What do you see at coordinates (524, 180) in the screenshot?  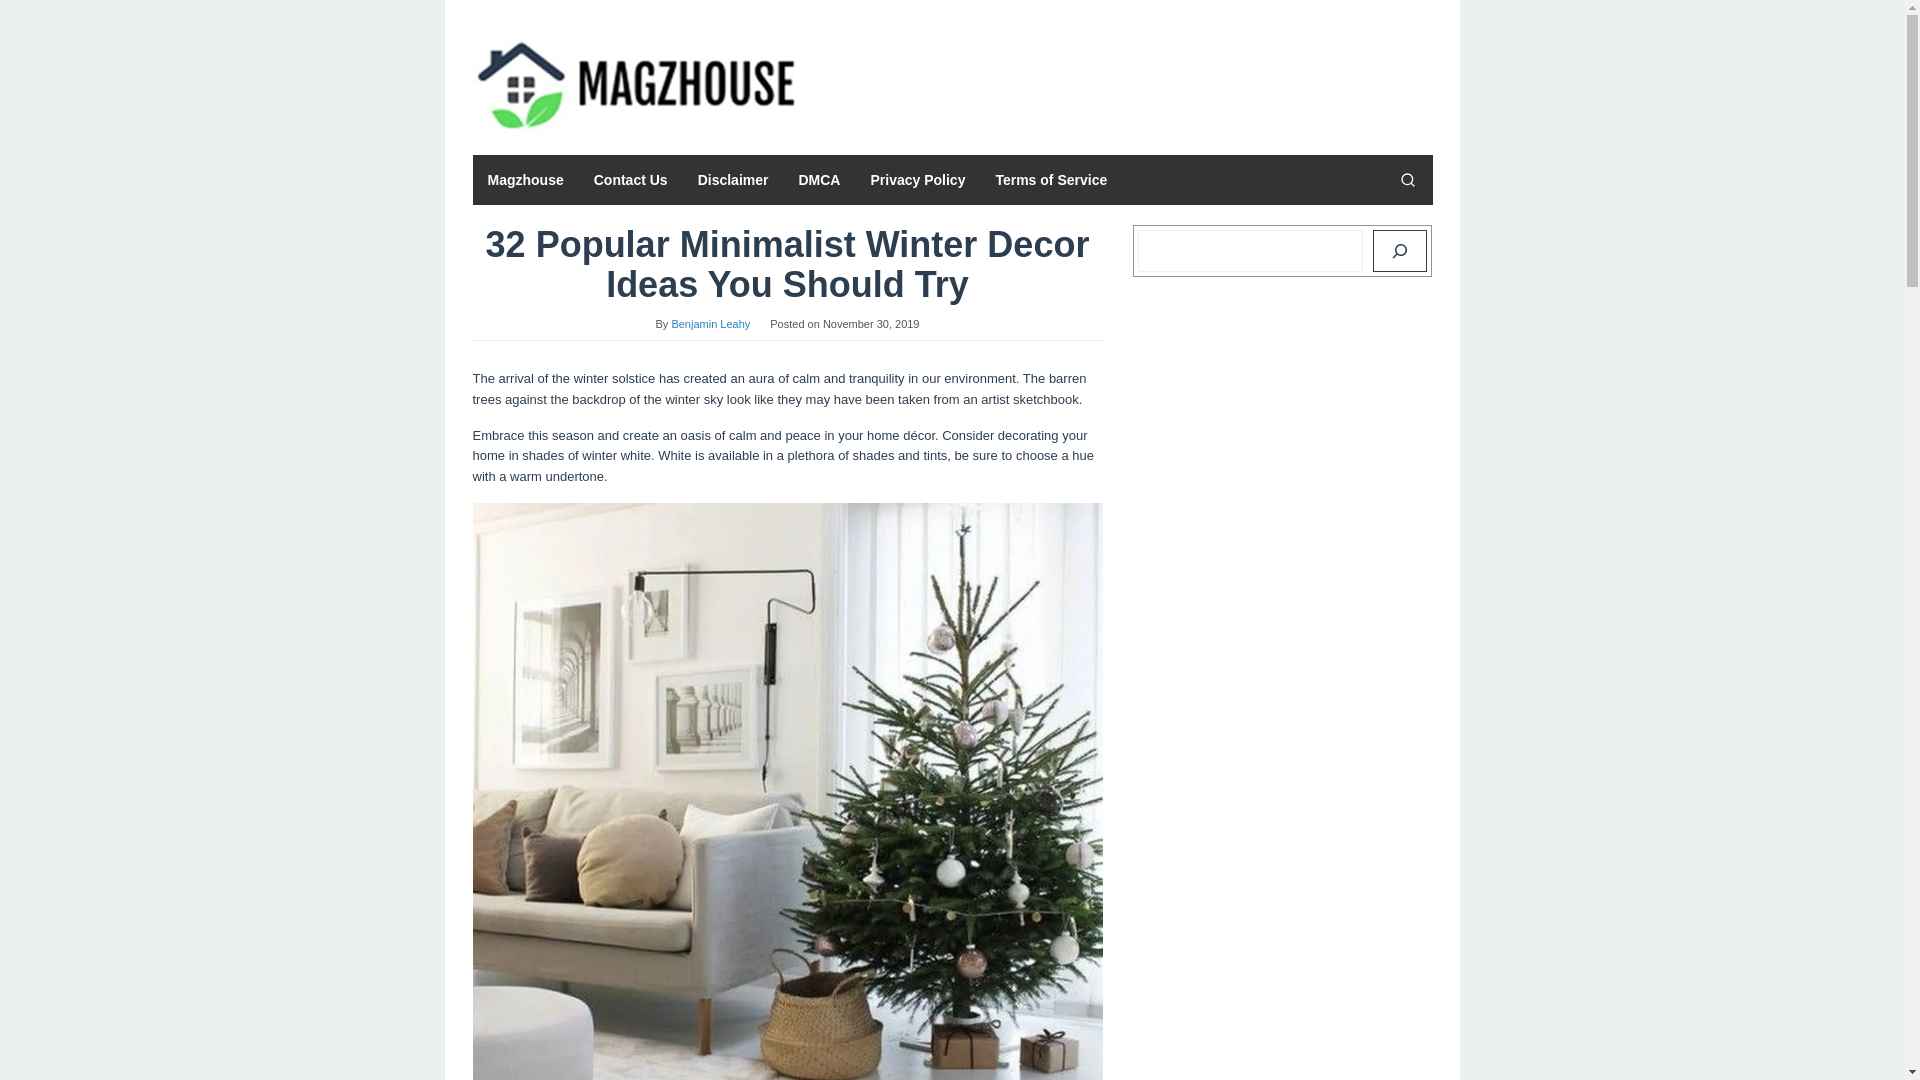 I see `Magzhouse` at bounding box center [524, 180].